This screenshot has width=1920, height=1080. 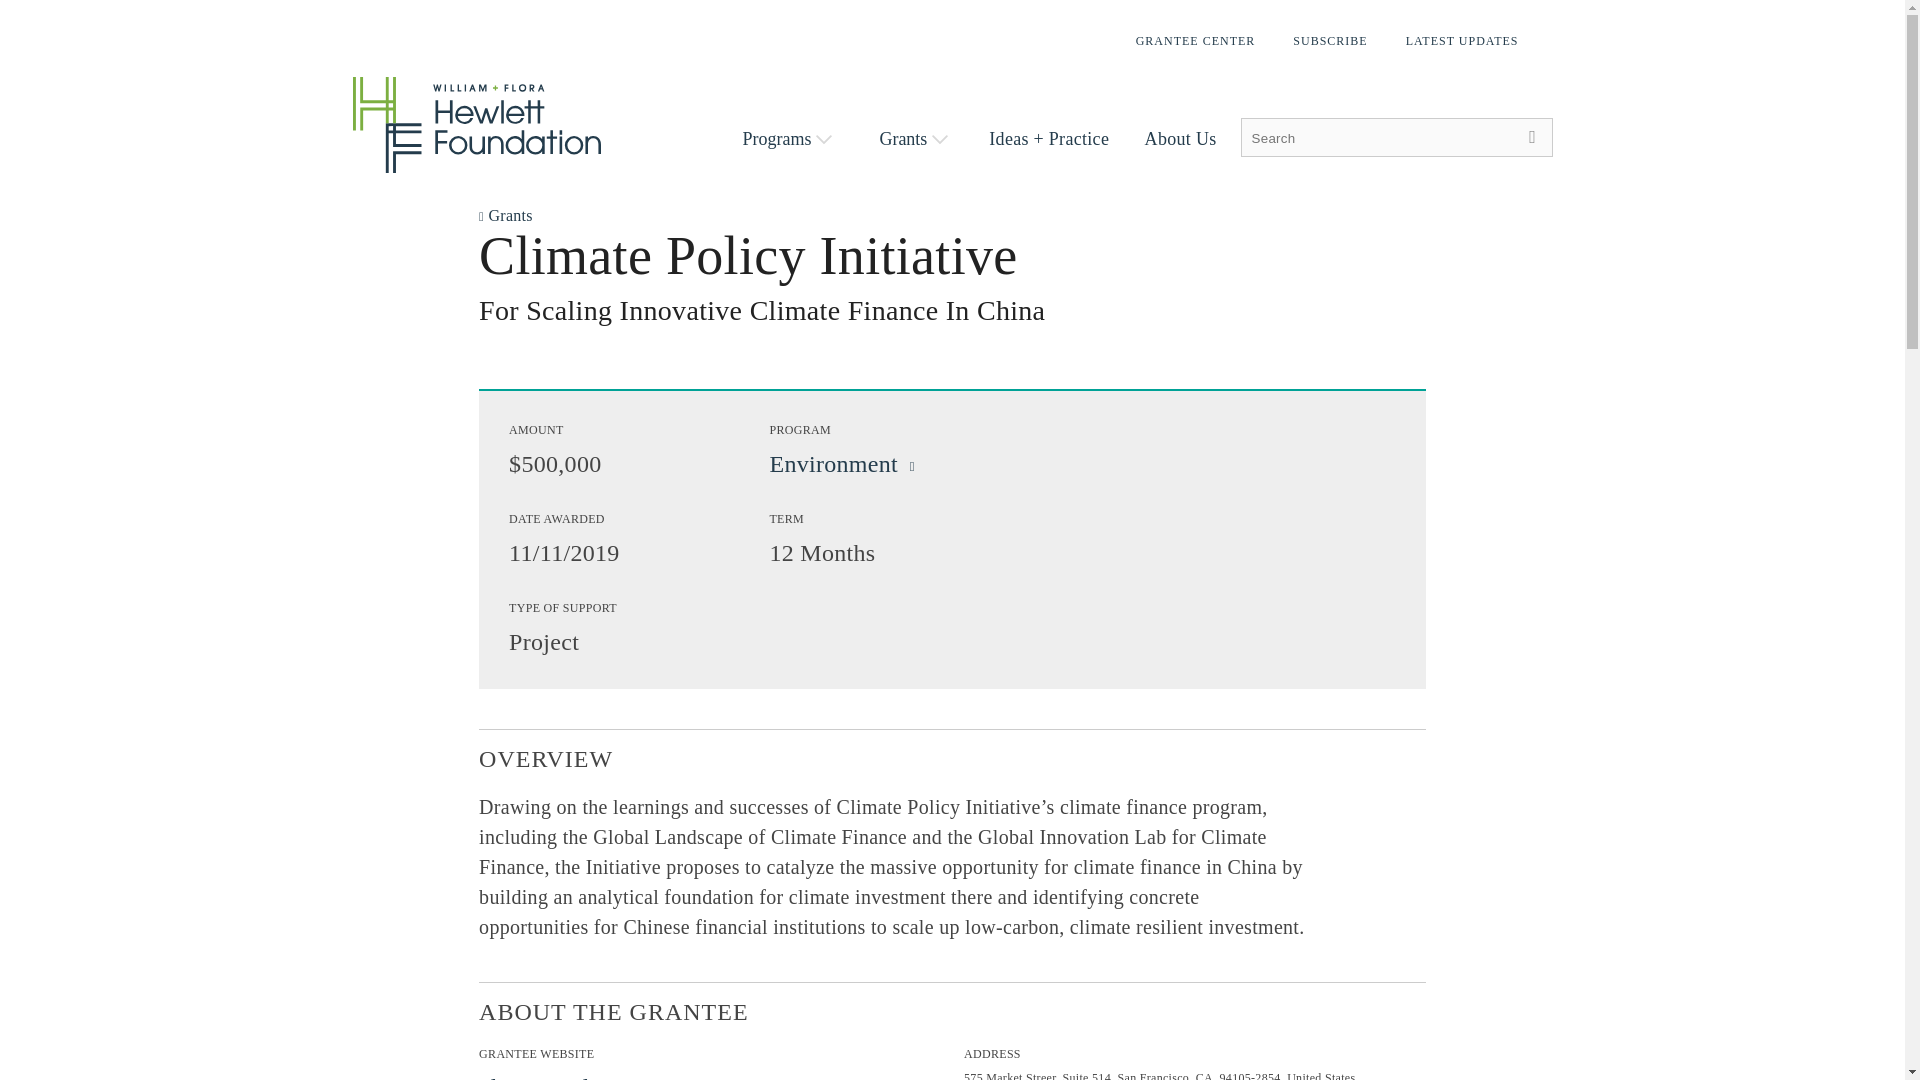 I want to click on Programs, so click(x=786, y=138).